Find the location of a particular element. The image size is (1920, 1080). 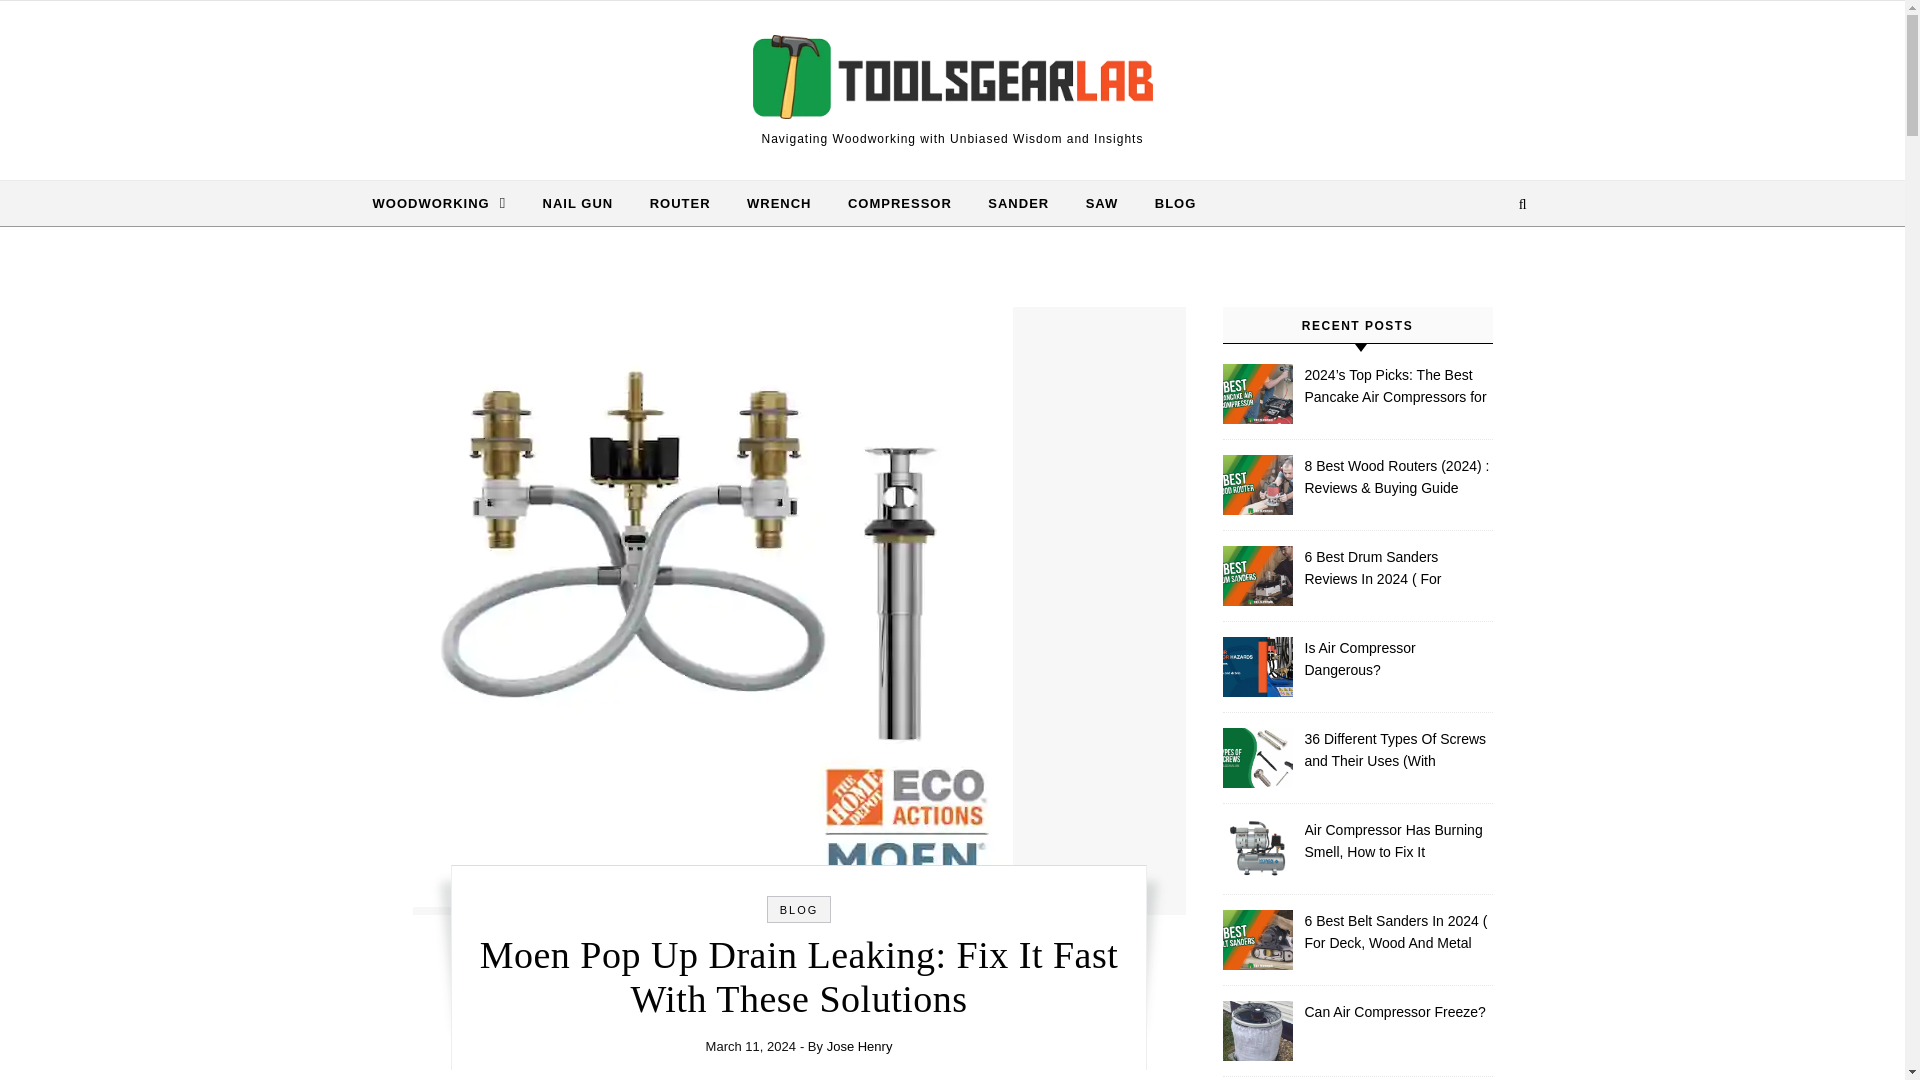

Posts by Jose Henry is located at coordinates (860, 1046).